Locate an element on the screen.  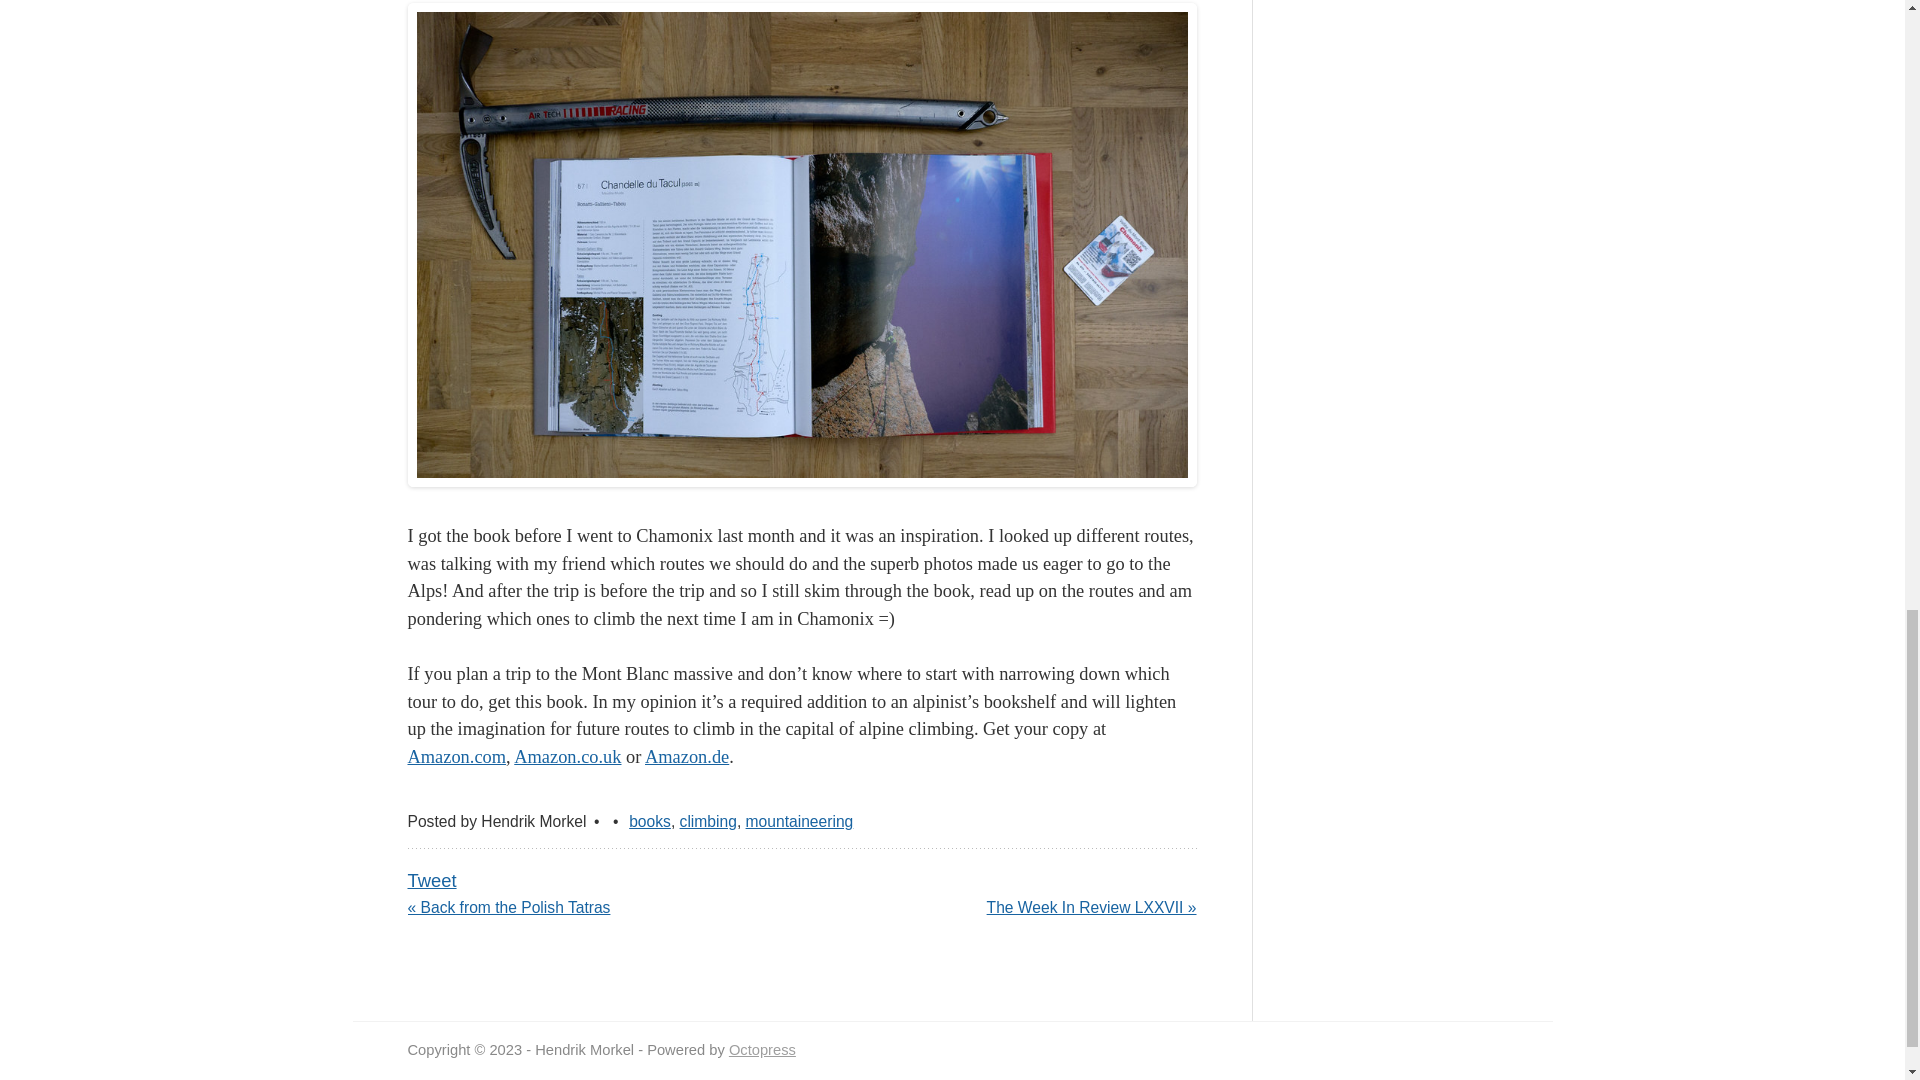
Amazon.co.uk is located at coordinates (567, 756).